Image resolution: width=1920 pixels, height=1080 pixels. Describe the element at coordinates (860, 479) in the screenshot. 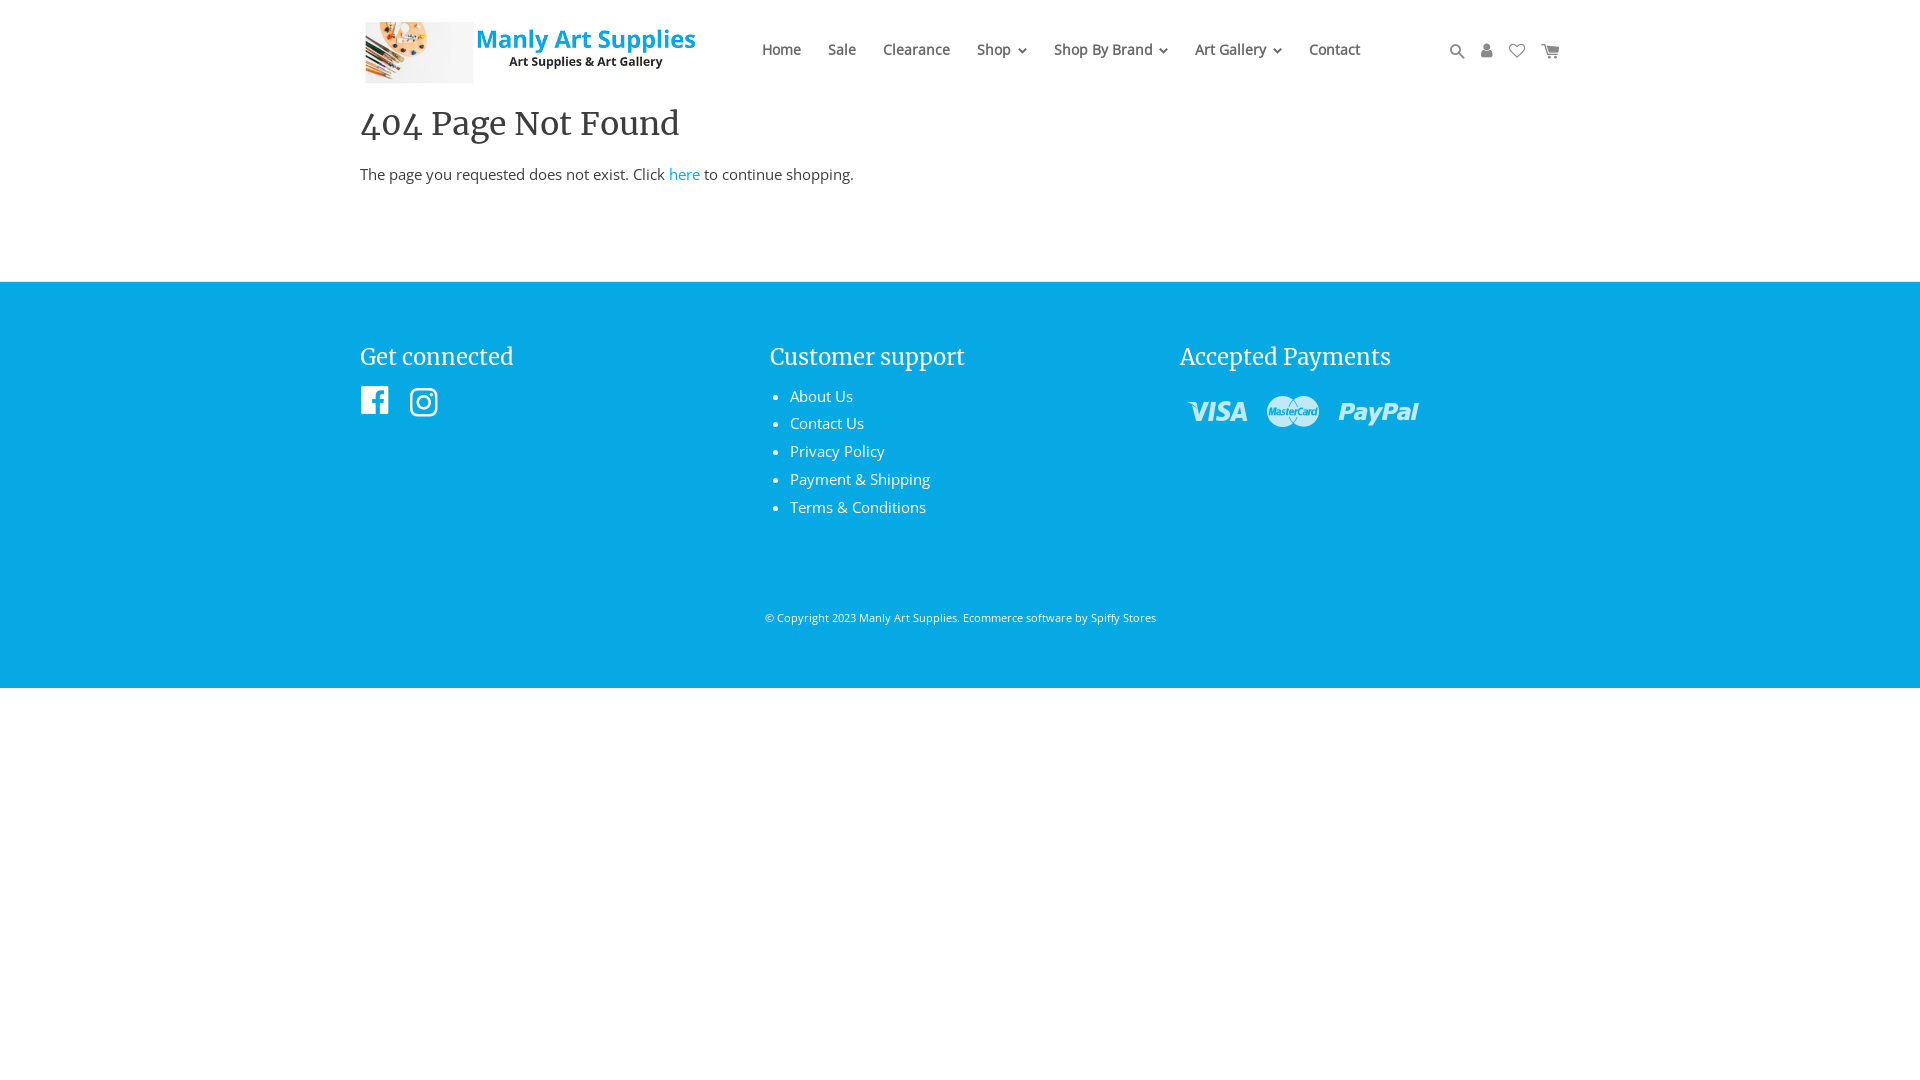

I see `Payment & Shipping` at that location.